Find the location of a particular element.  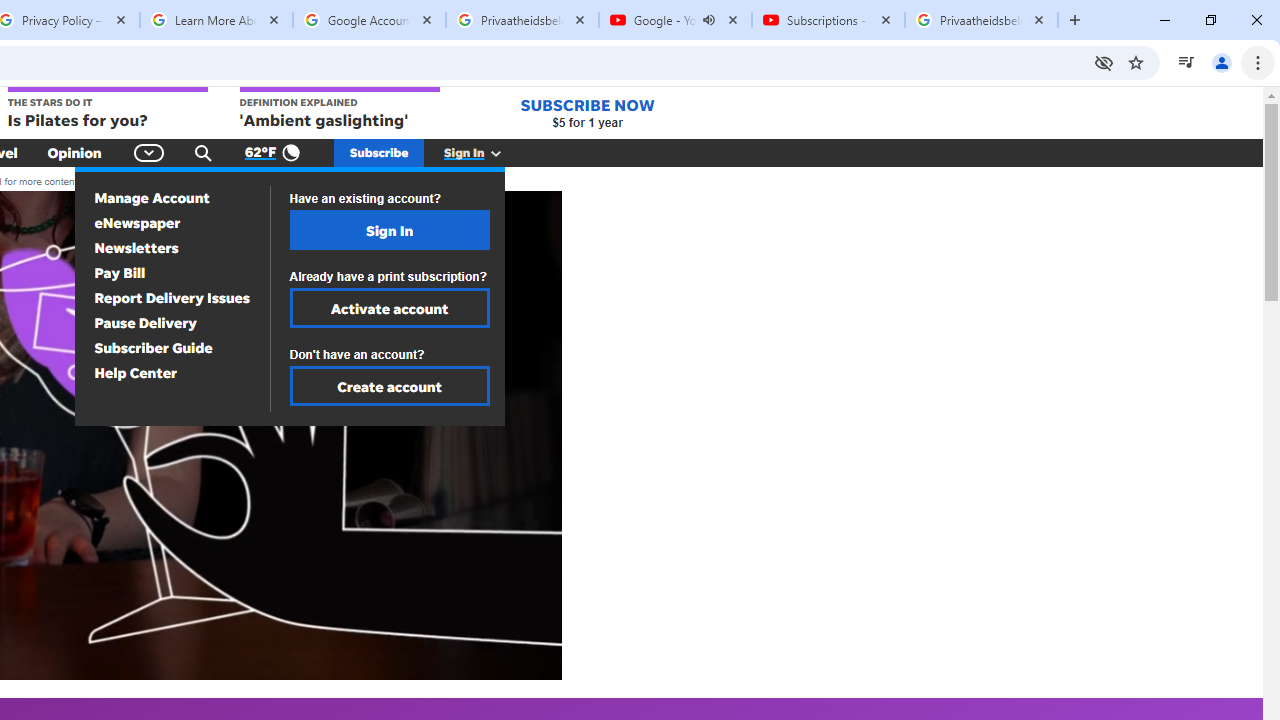

Pause Delivery is located at coordinates (145, 322).